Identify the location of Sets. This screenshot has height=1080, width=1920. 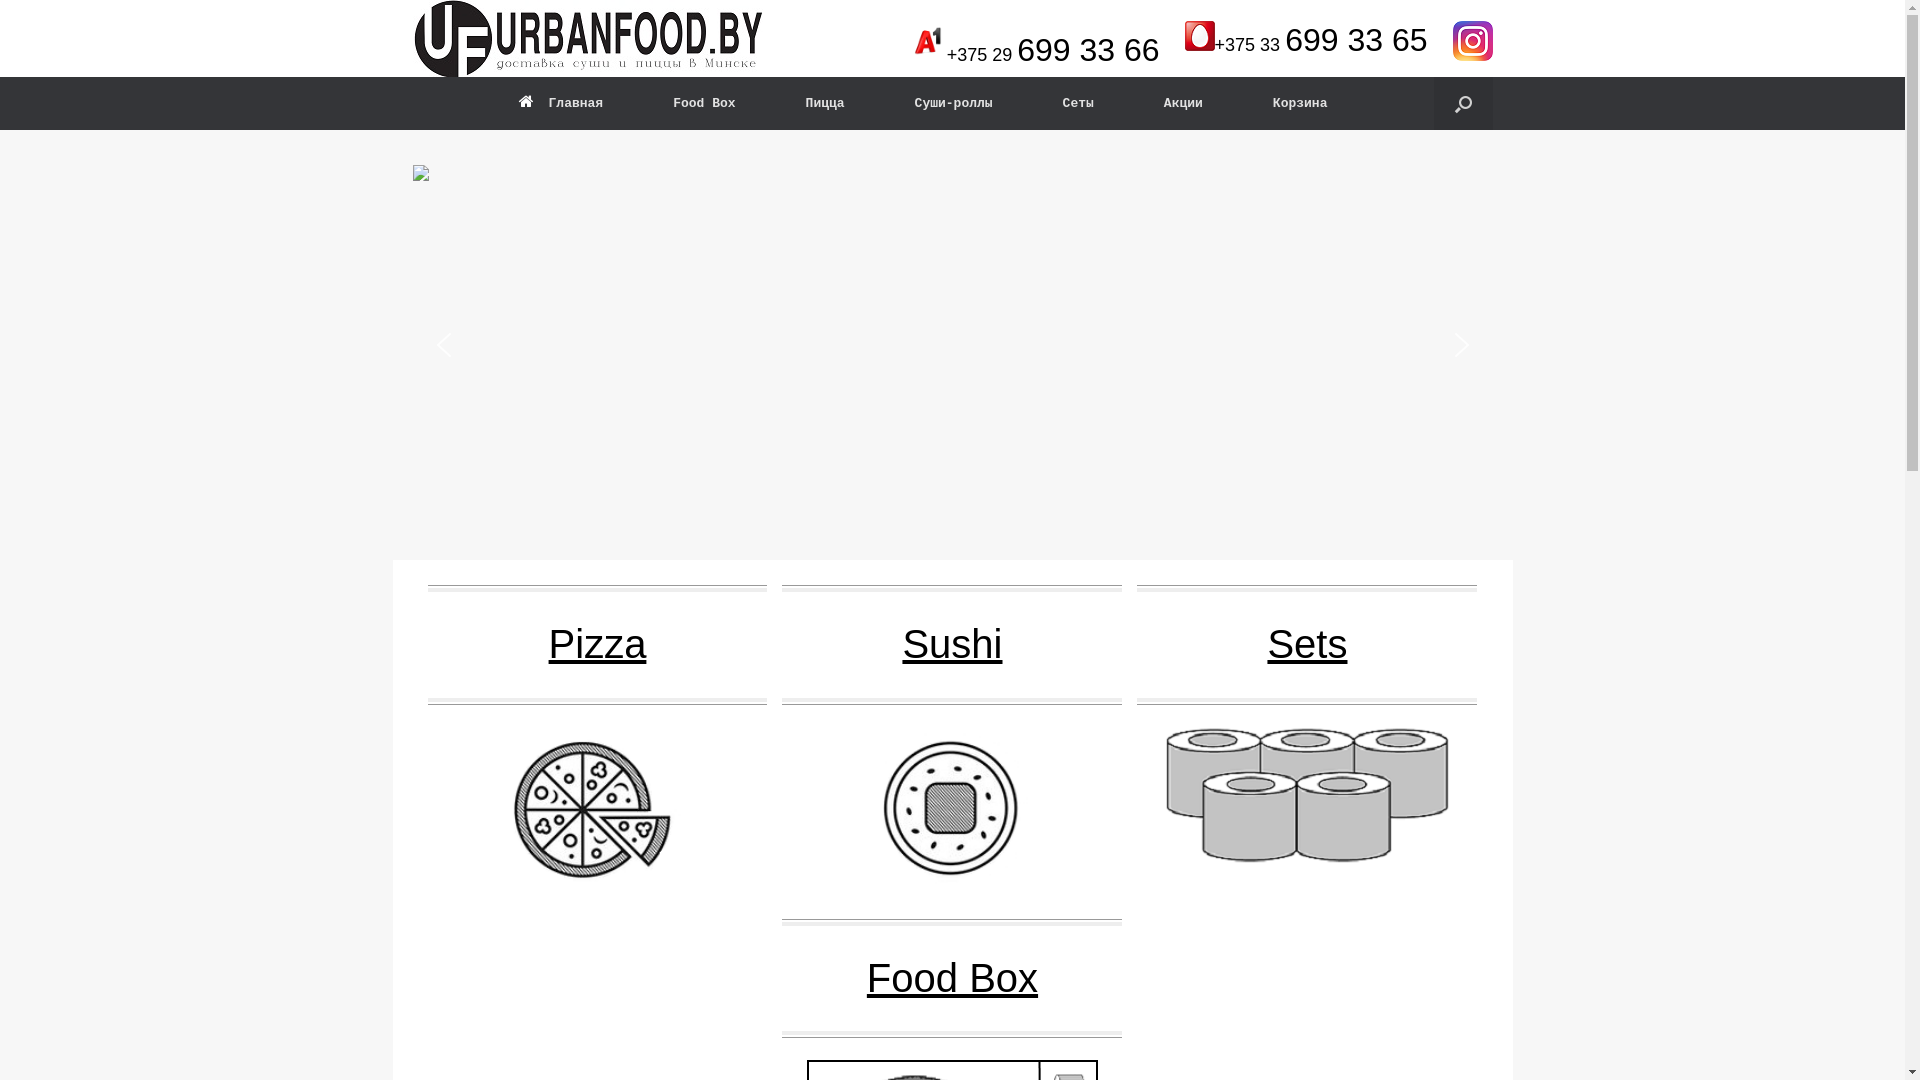
(1307, 725).